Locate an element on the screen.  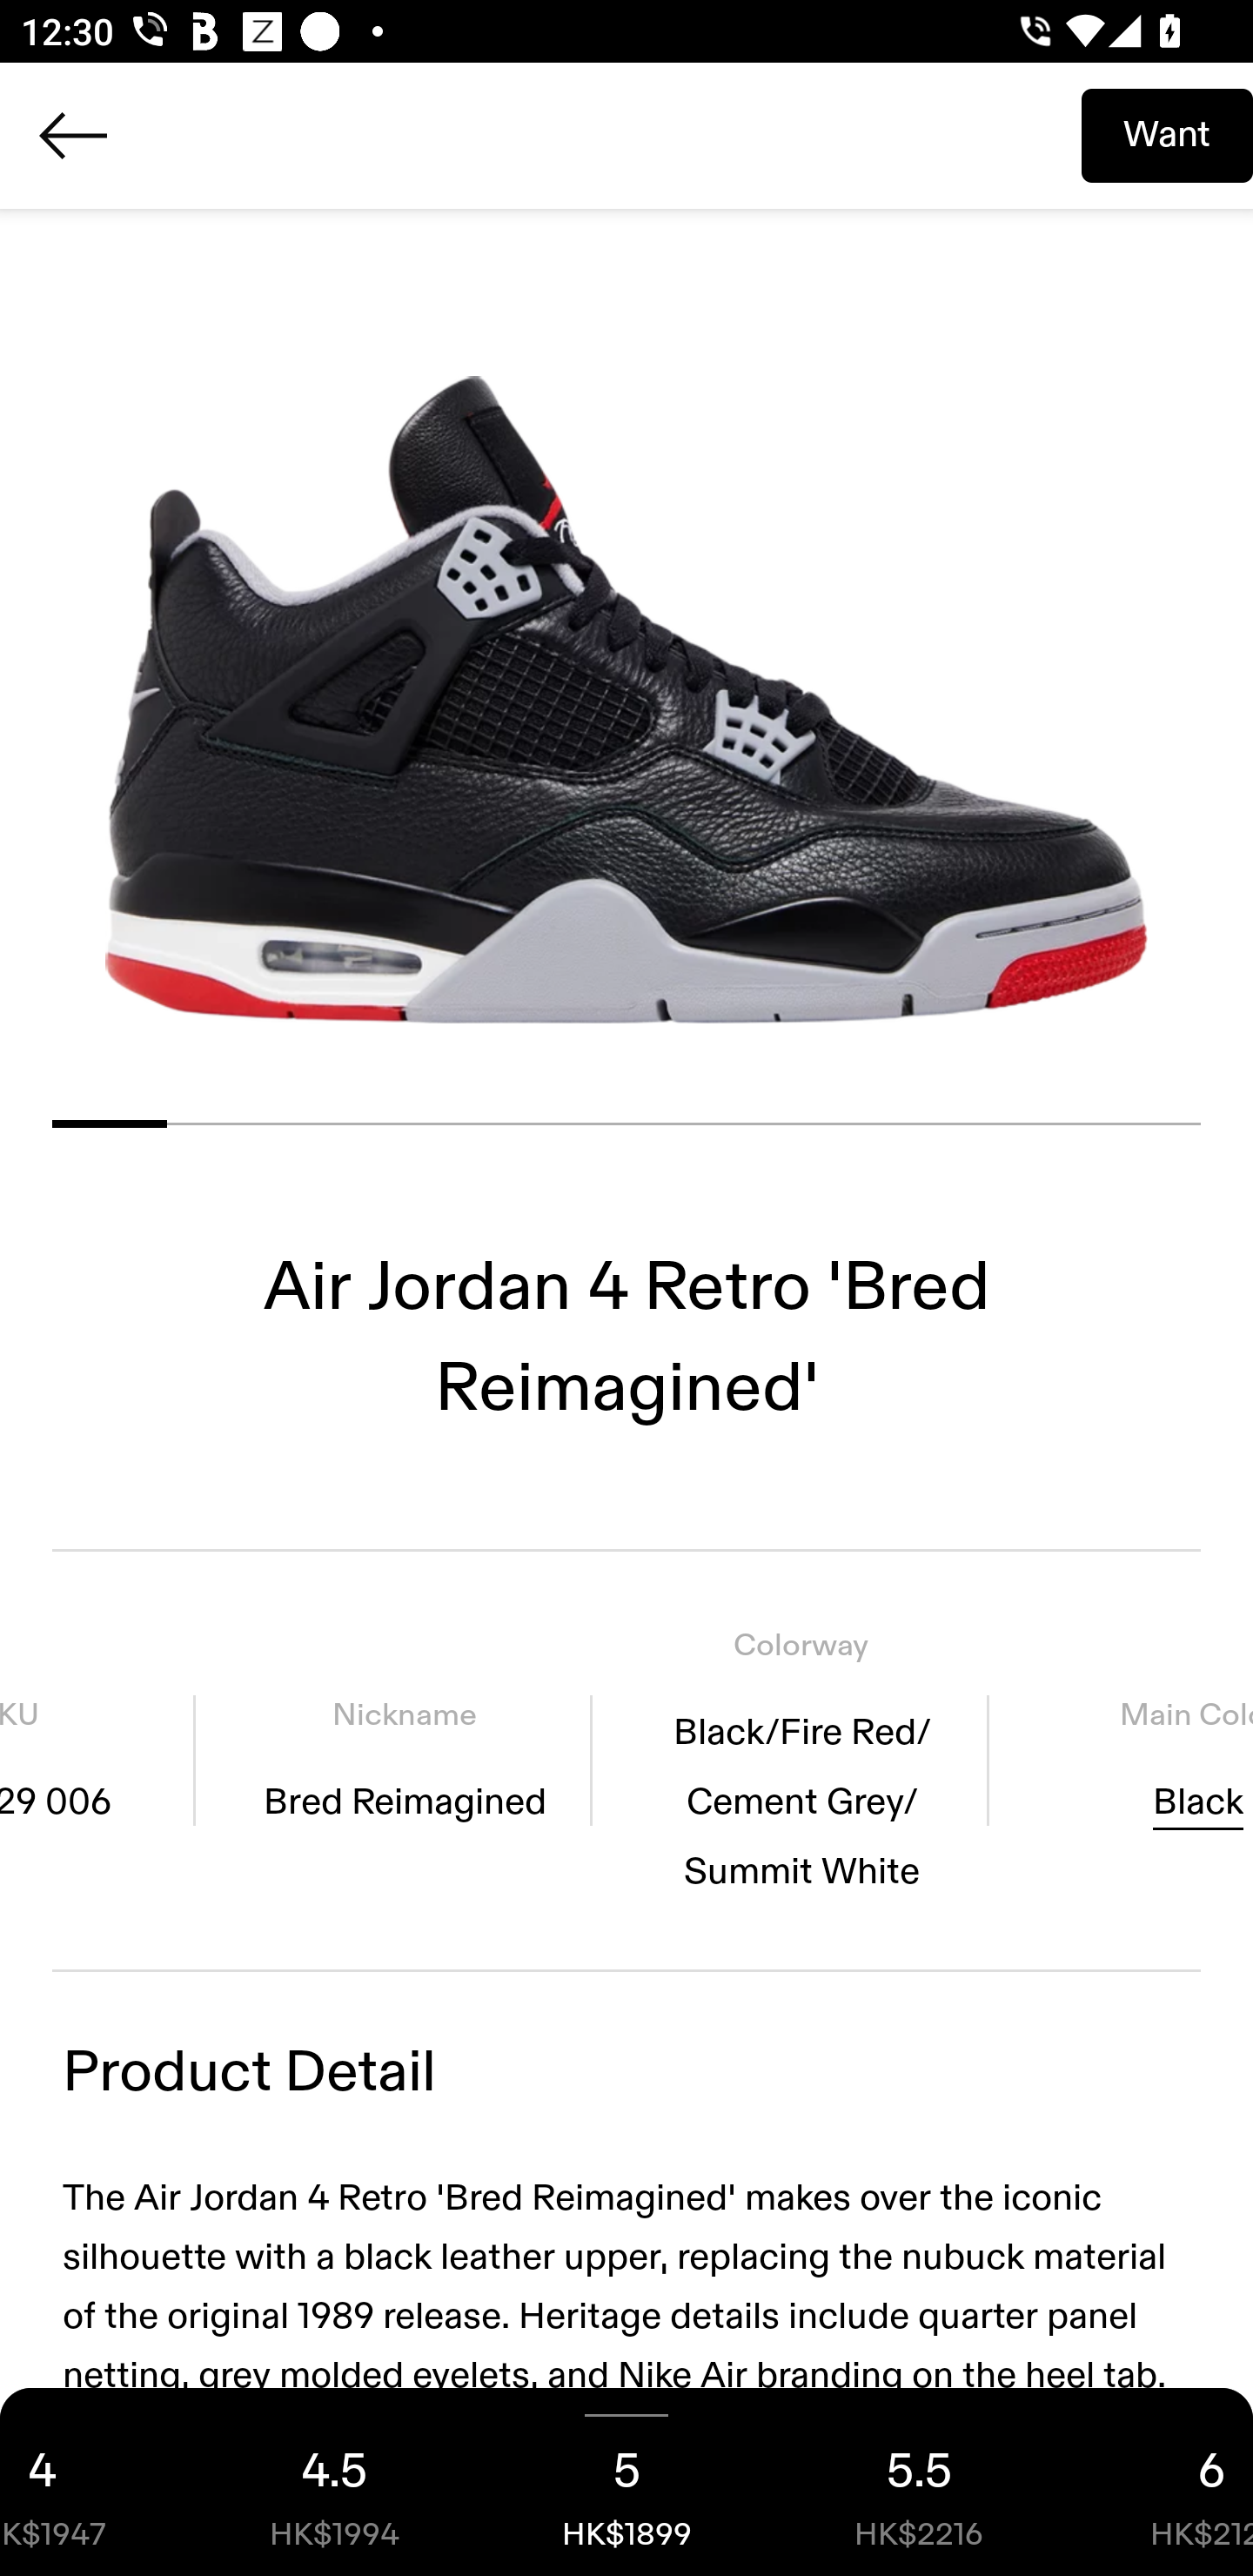
Colorway Black/Fire Red/Cement Grey/Summit White is located at coordinates (801, 1759).